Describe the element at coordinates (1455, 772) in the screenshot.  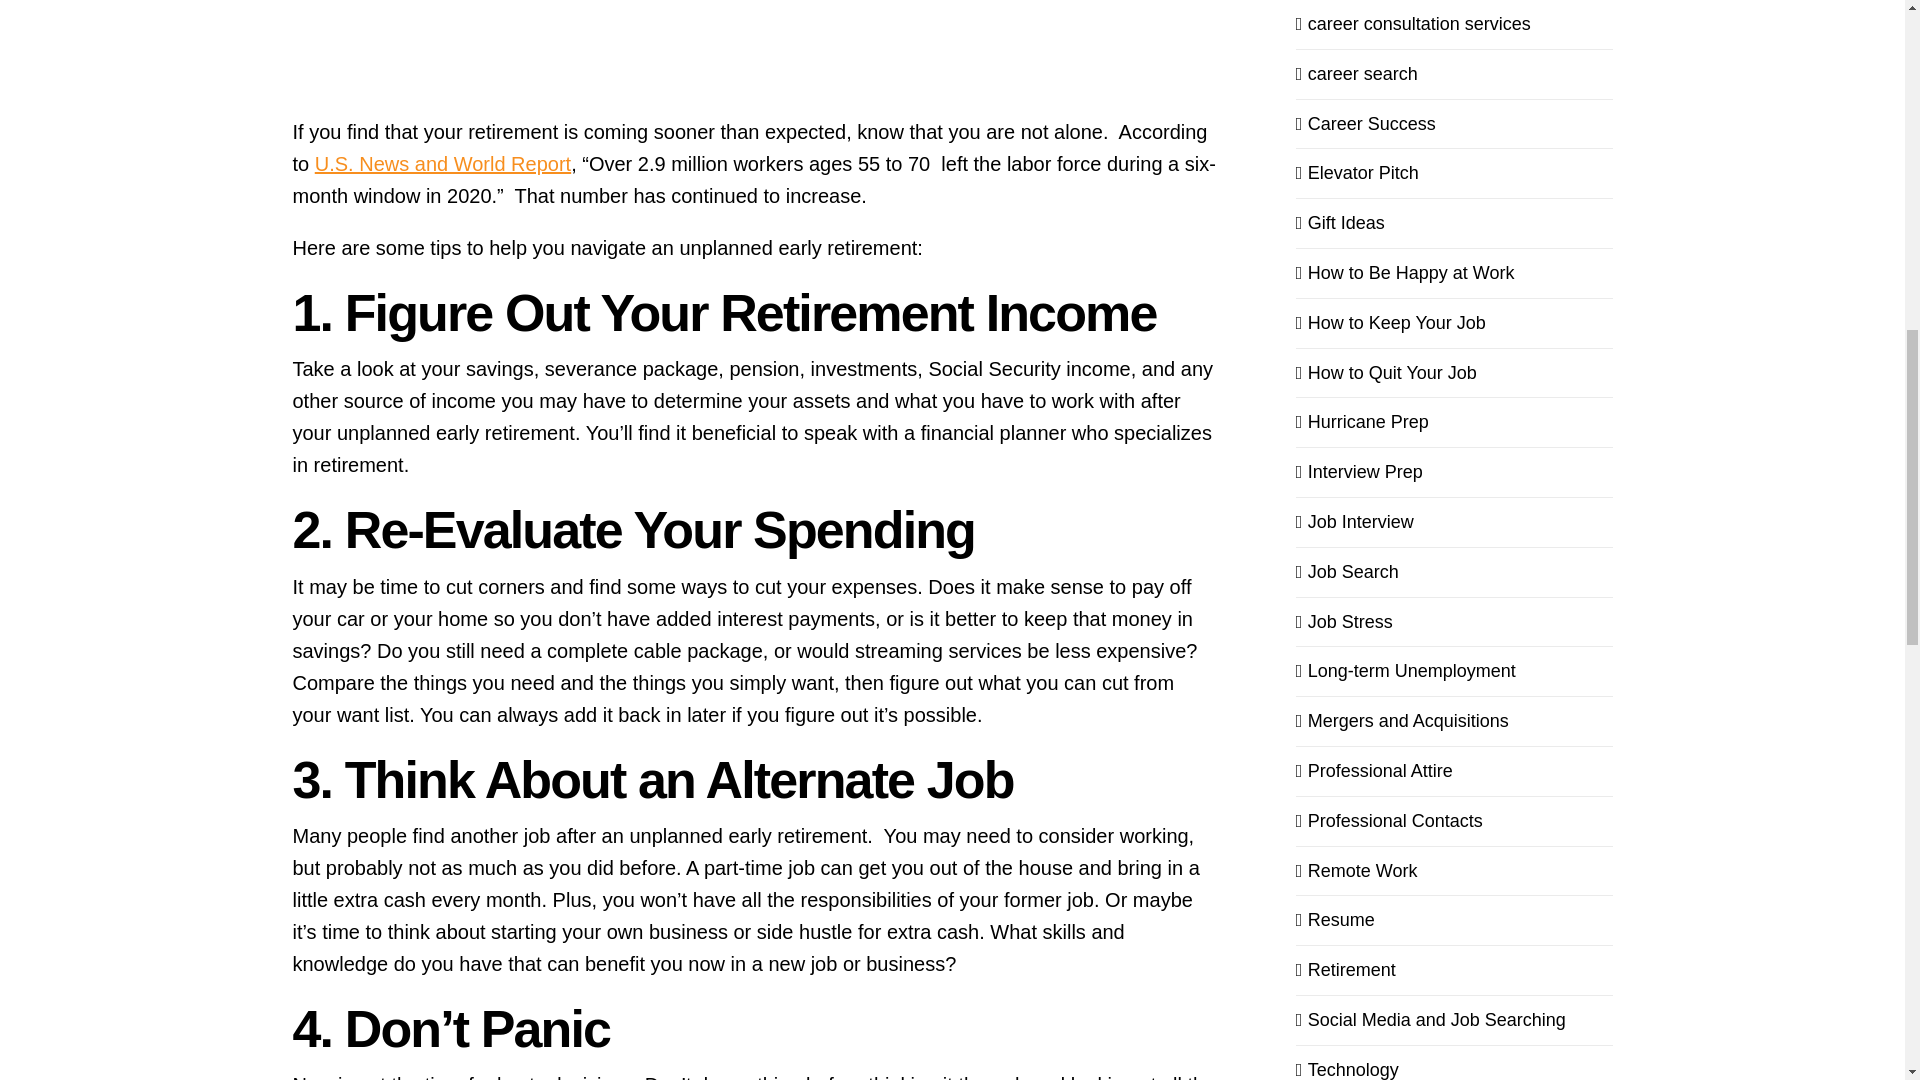
I see `Professional Attire` at that location.